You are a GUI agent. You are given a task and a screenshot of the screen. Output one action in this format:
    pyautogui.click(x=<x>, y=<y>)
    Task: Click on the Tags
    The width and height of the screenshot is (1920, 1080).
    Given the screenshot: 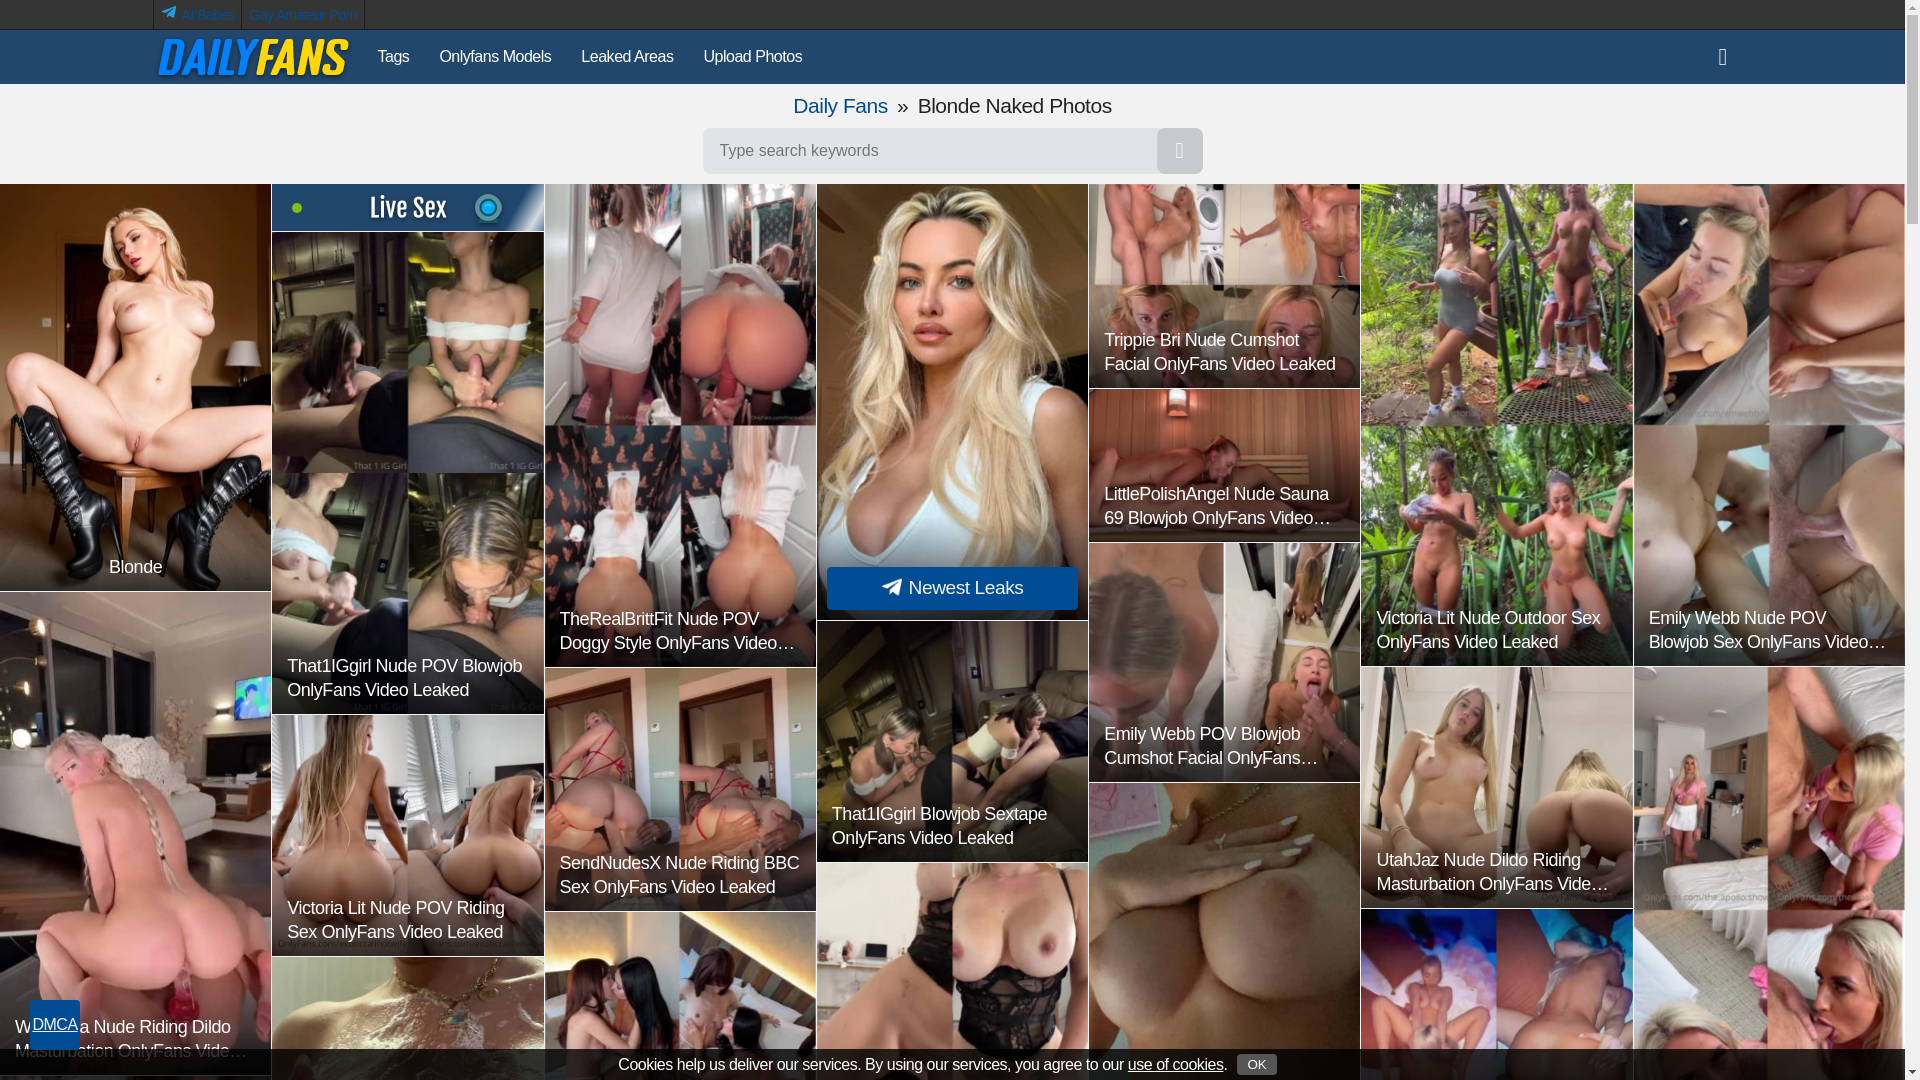 What is the action you would take?
    pyautogui.click(x=393, y=57)
    